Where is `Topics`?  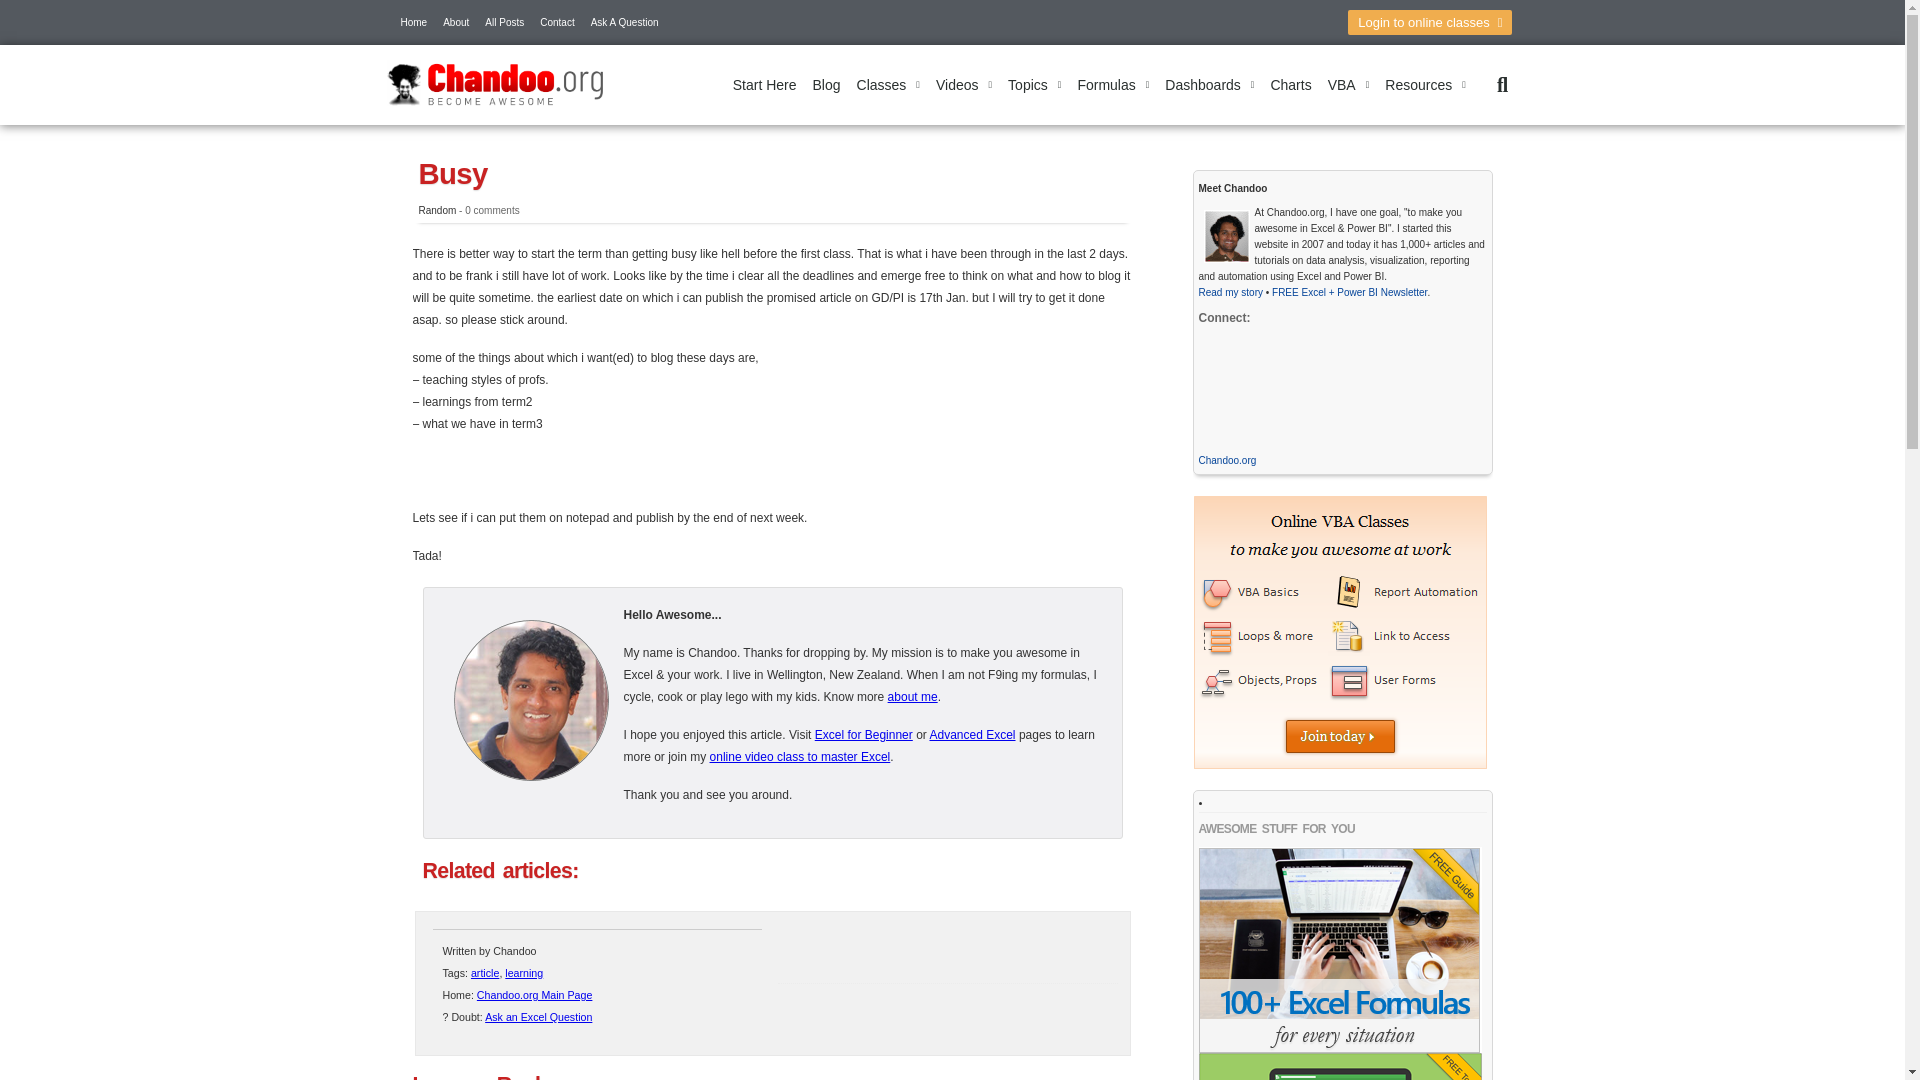 Topics is located at coordinates (1034, 84).